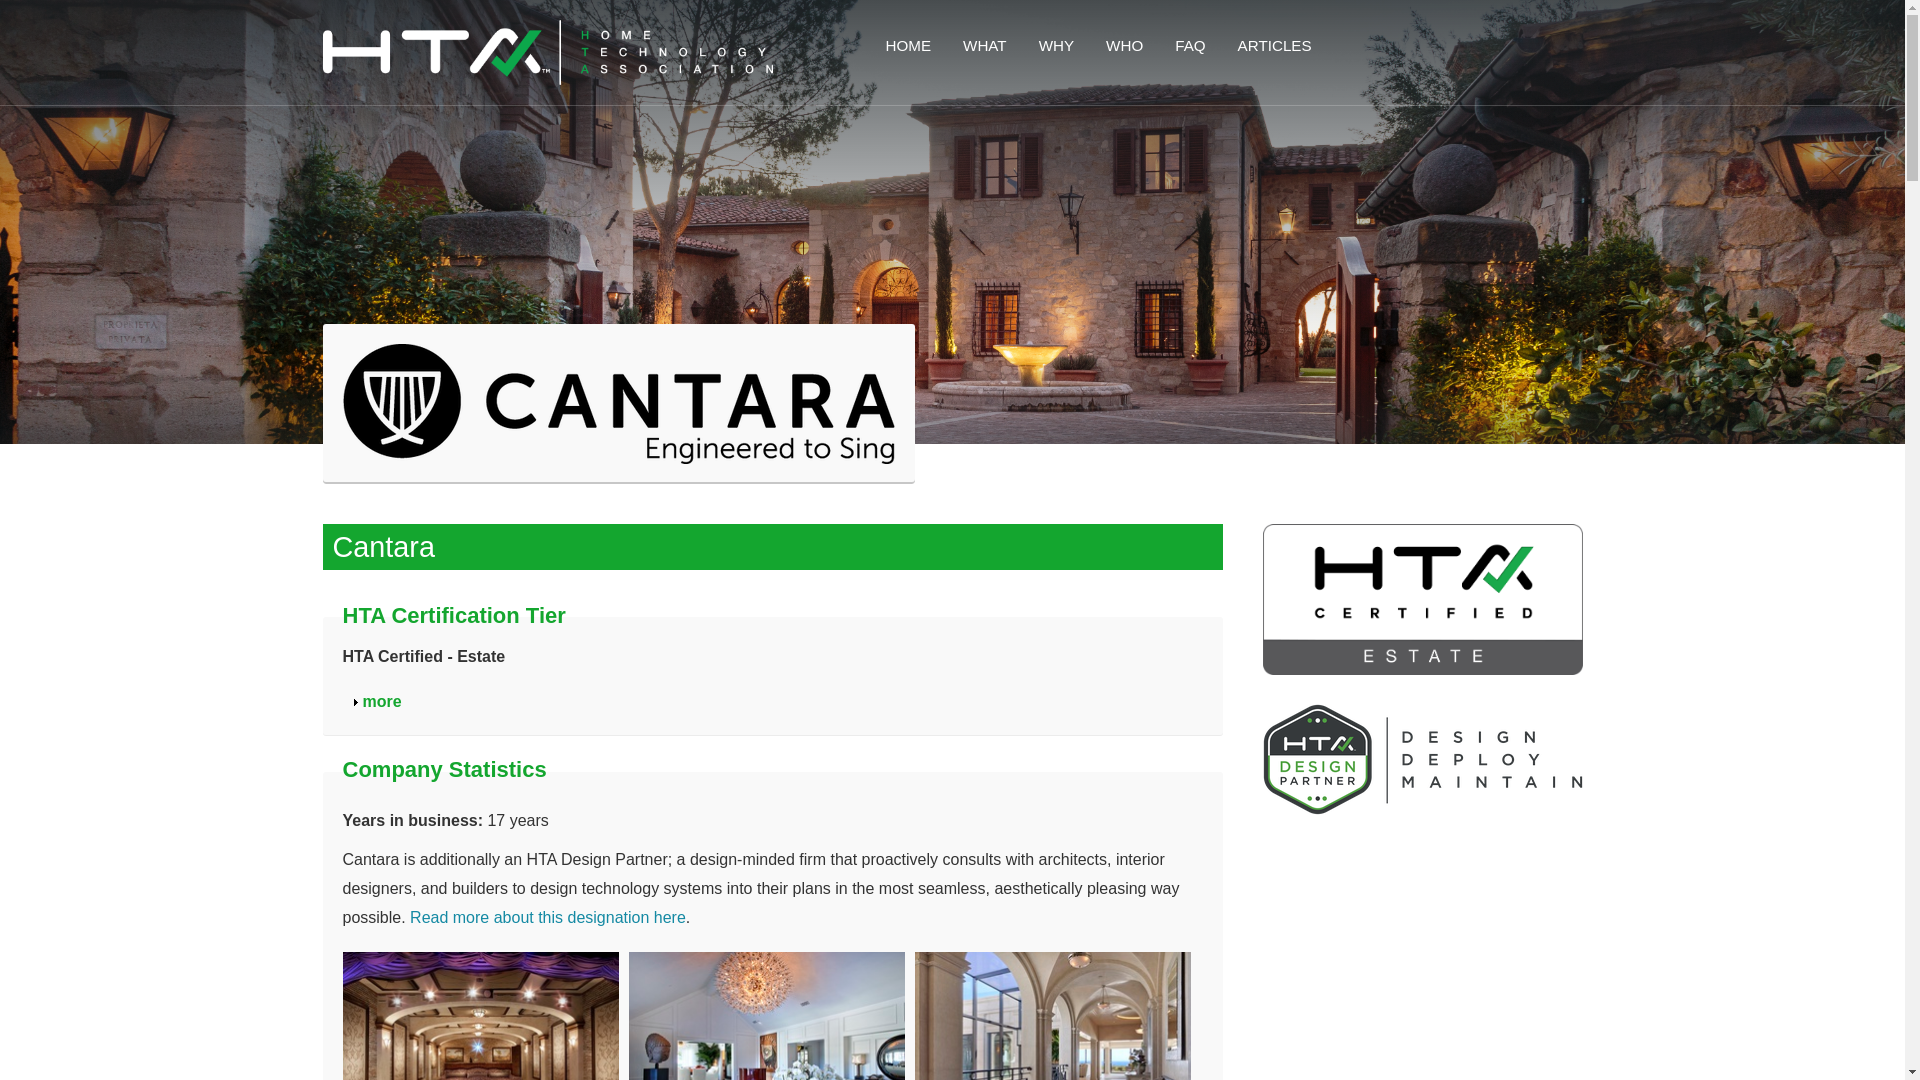 Image resolution: width=1920 pixels, height=1080 pixels. I want to click on WHY, so click(1054, 45).